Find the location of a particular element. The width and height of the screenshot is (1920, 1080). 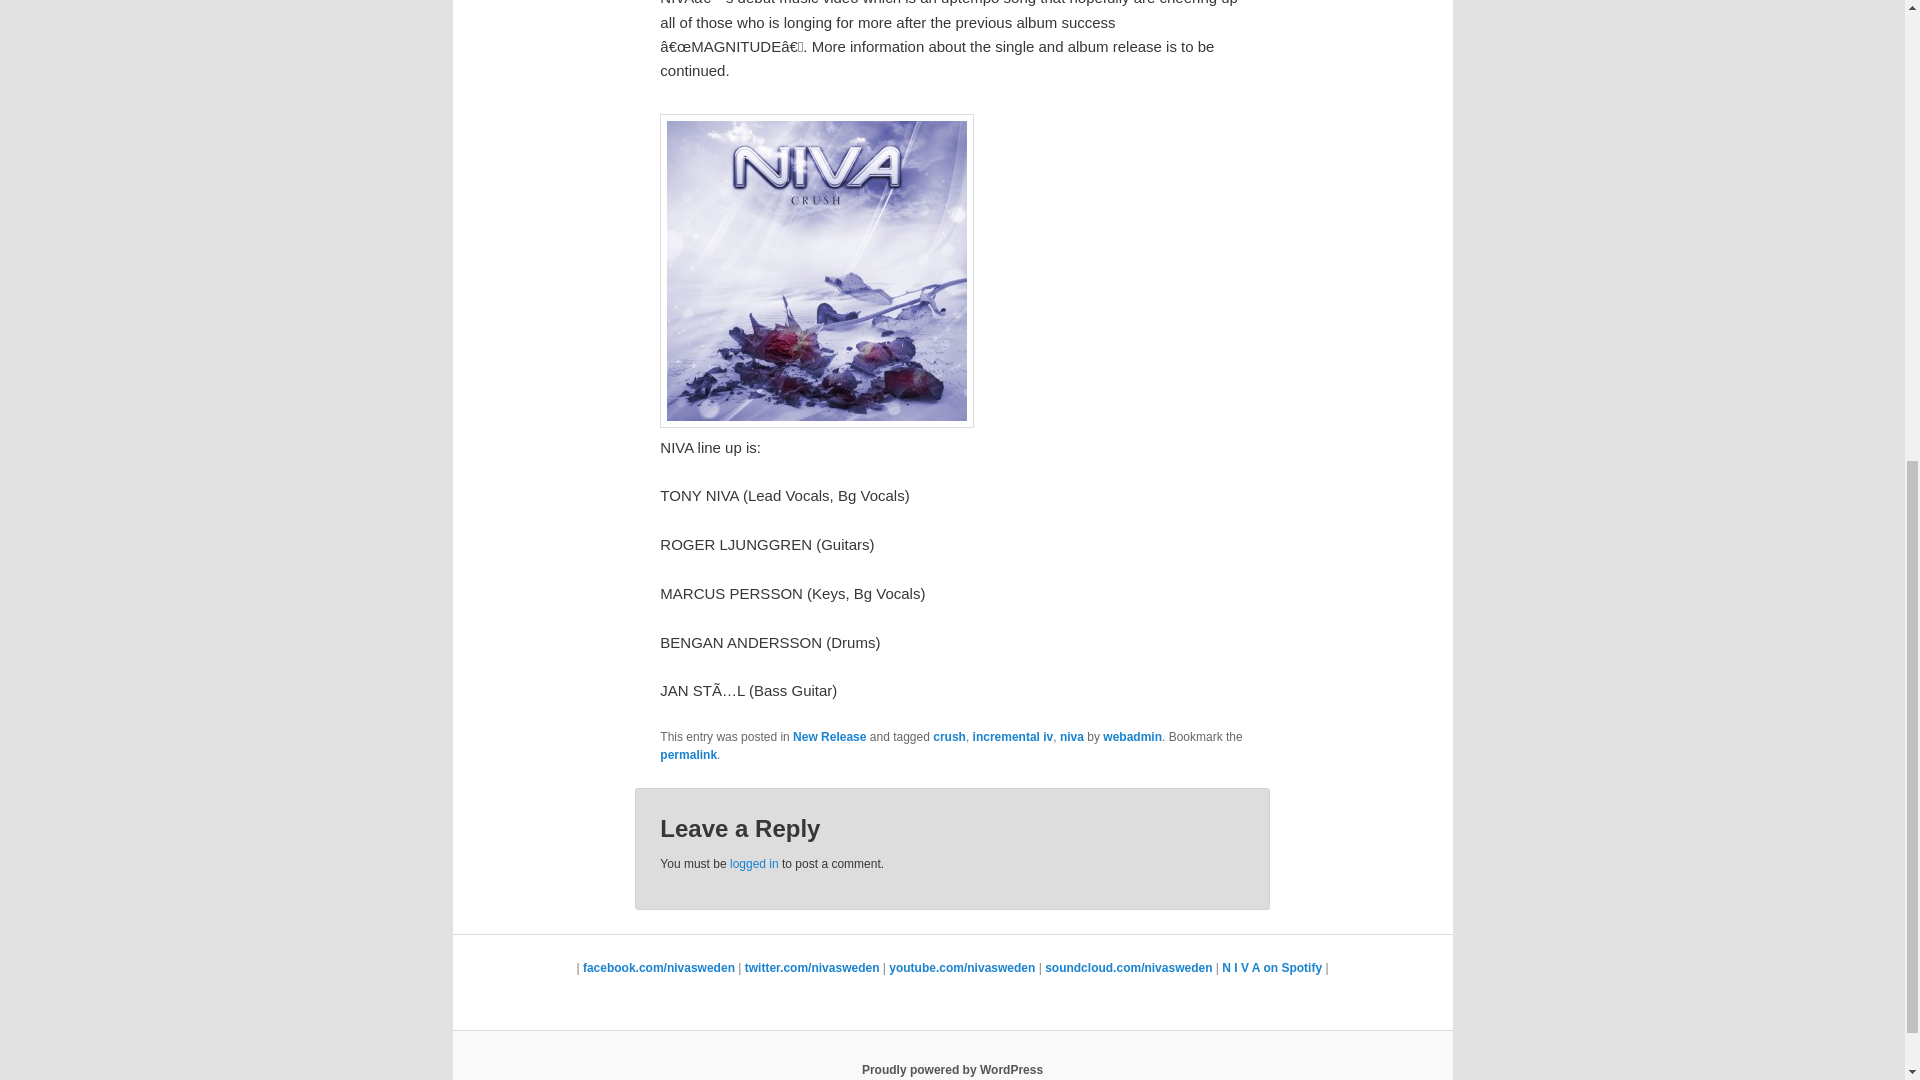

New Release is located at coordinates (828, 737).